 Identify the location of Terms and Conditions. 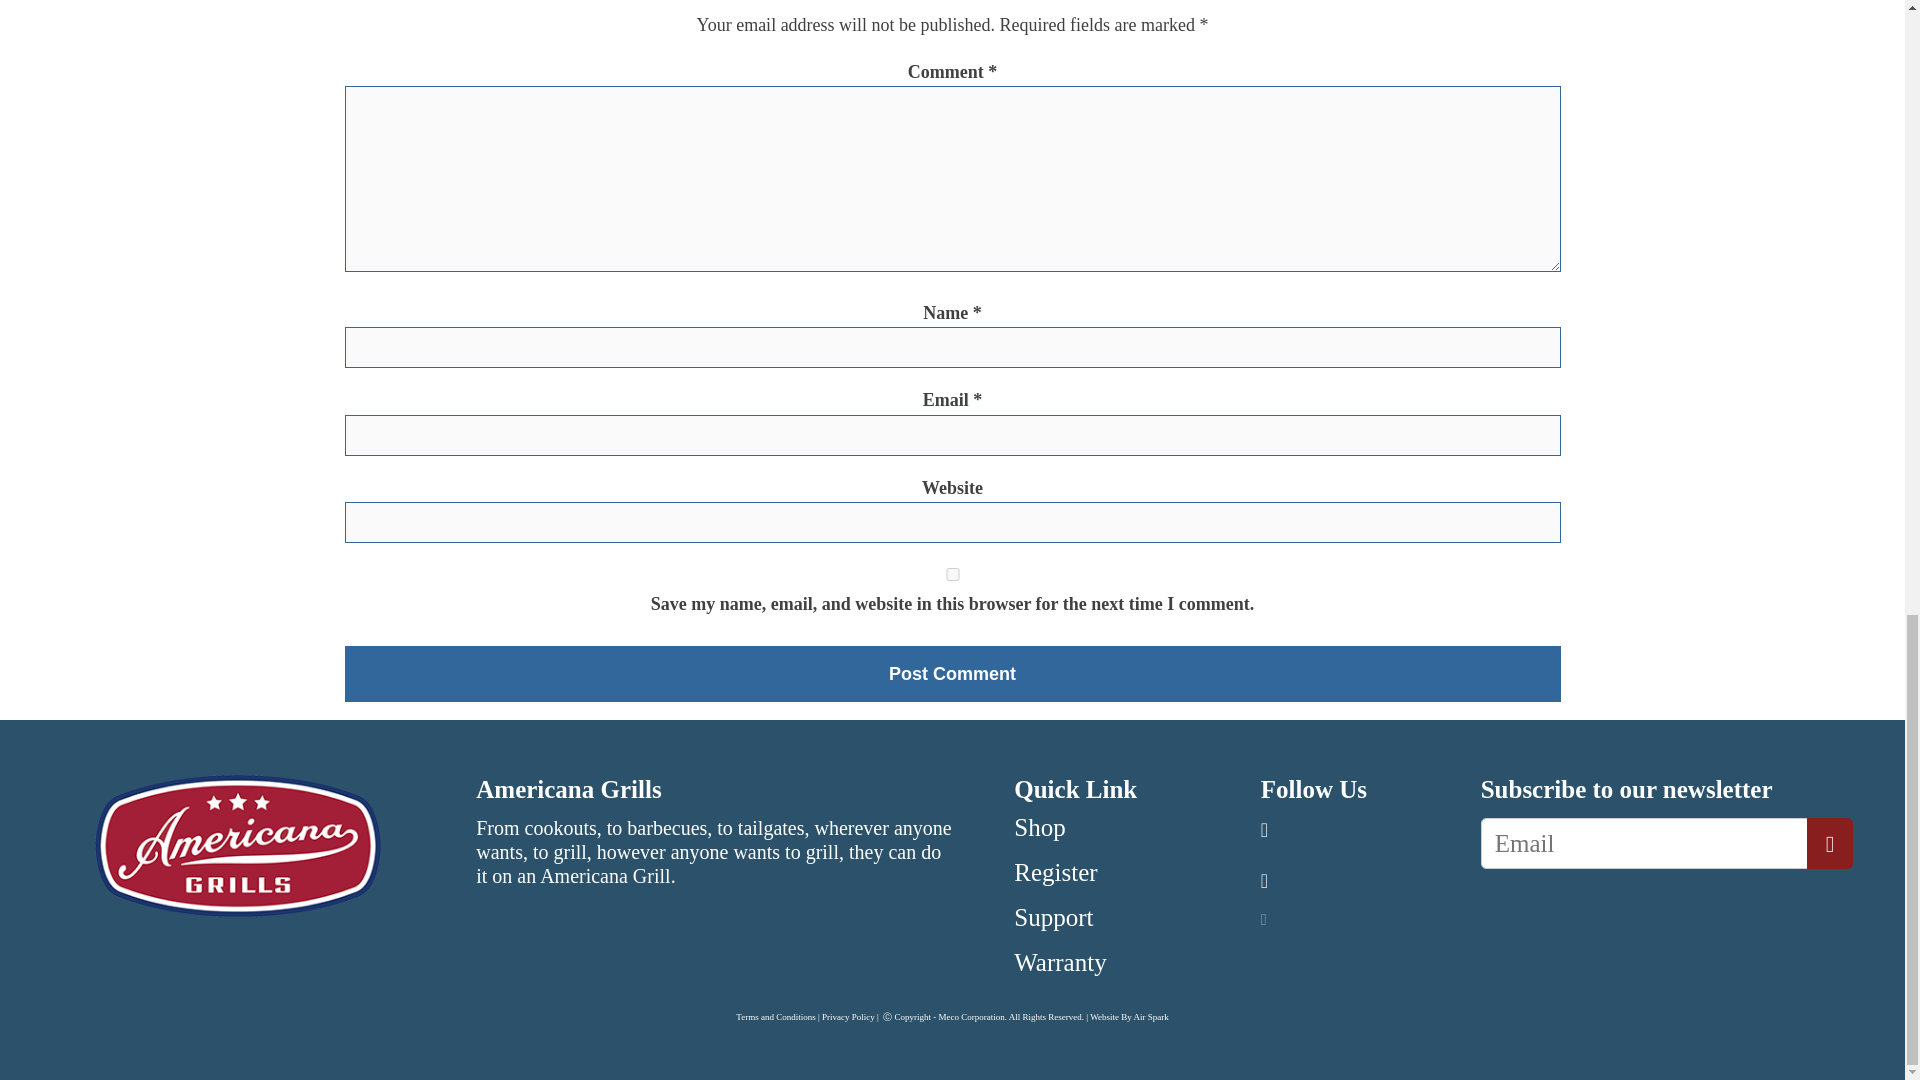
(774, 1016).